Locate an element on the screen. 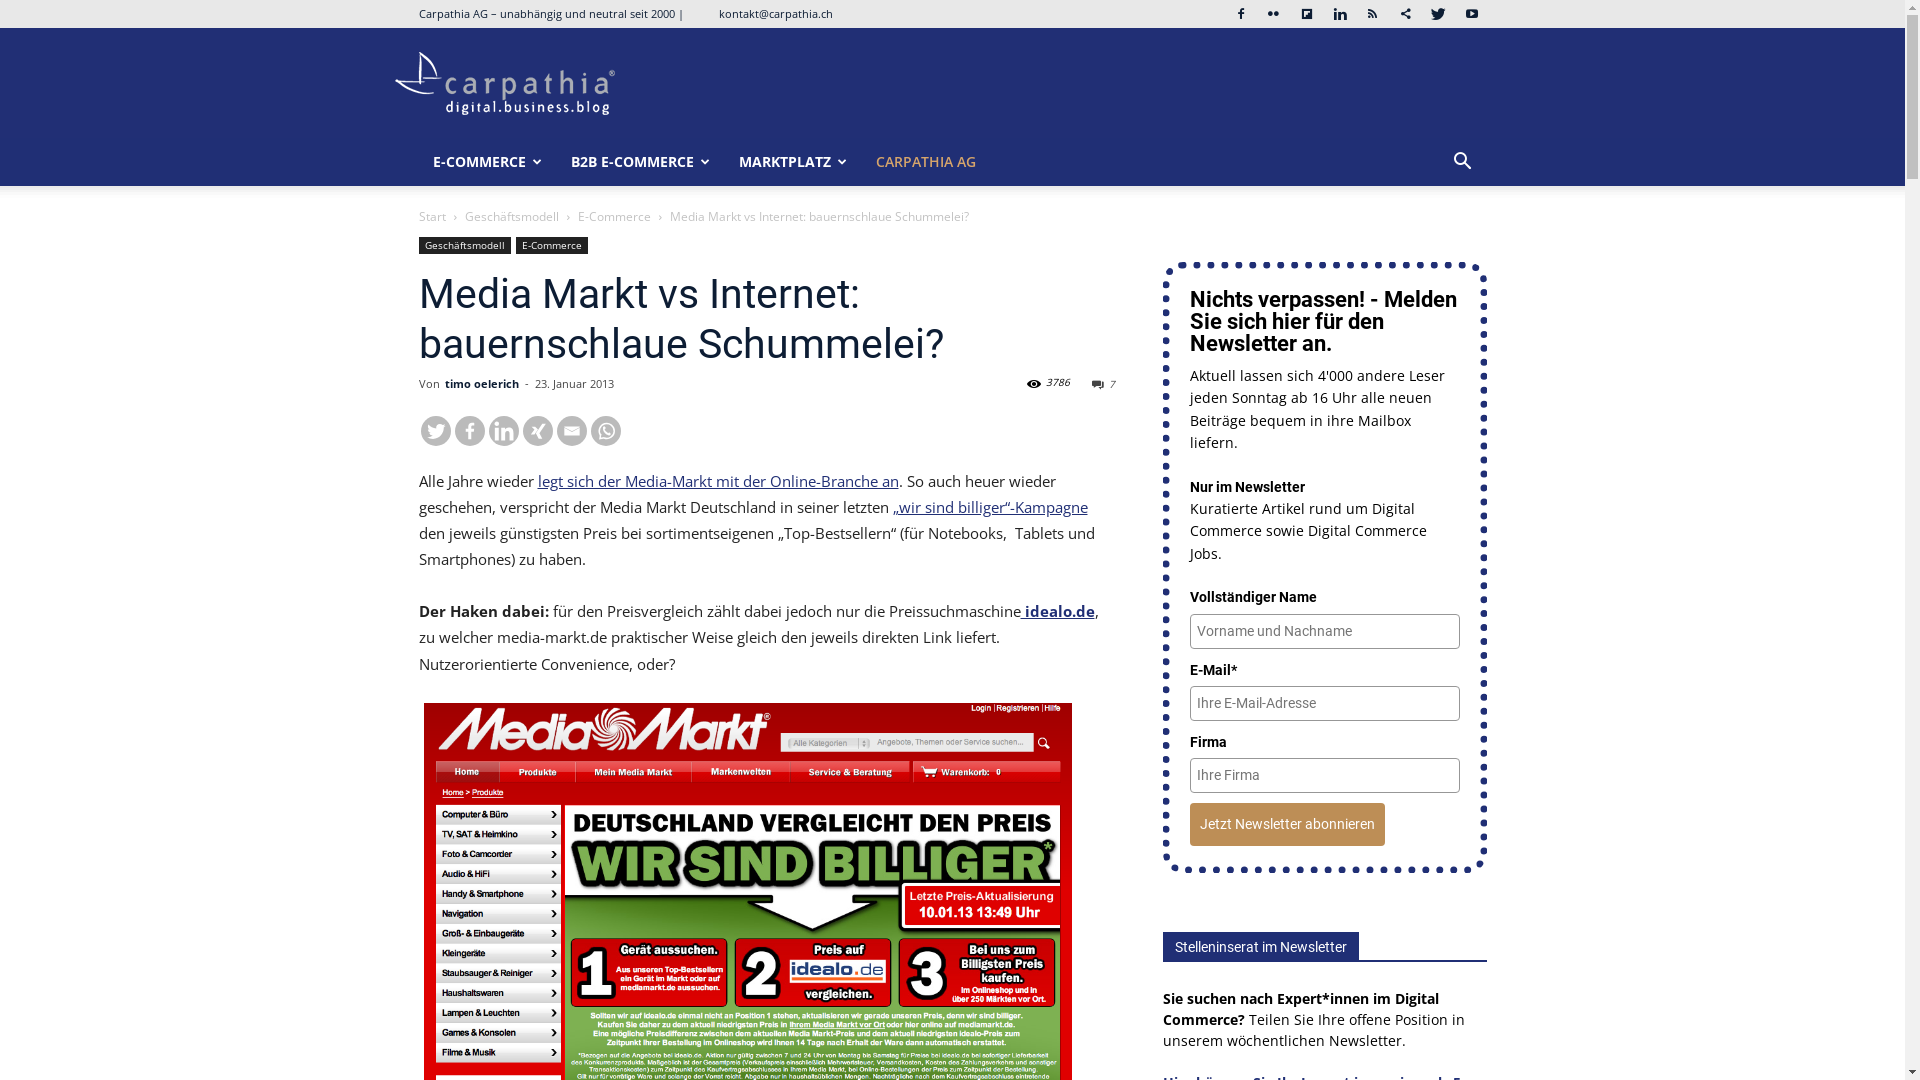 The image size is (1920, 1080). 7 is located at coordinates (1104, 384).